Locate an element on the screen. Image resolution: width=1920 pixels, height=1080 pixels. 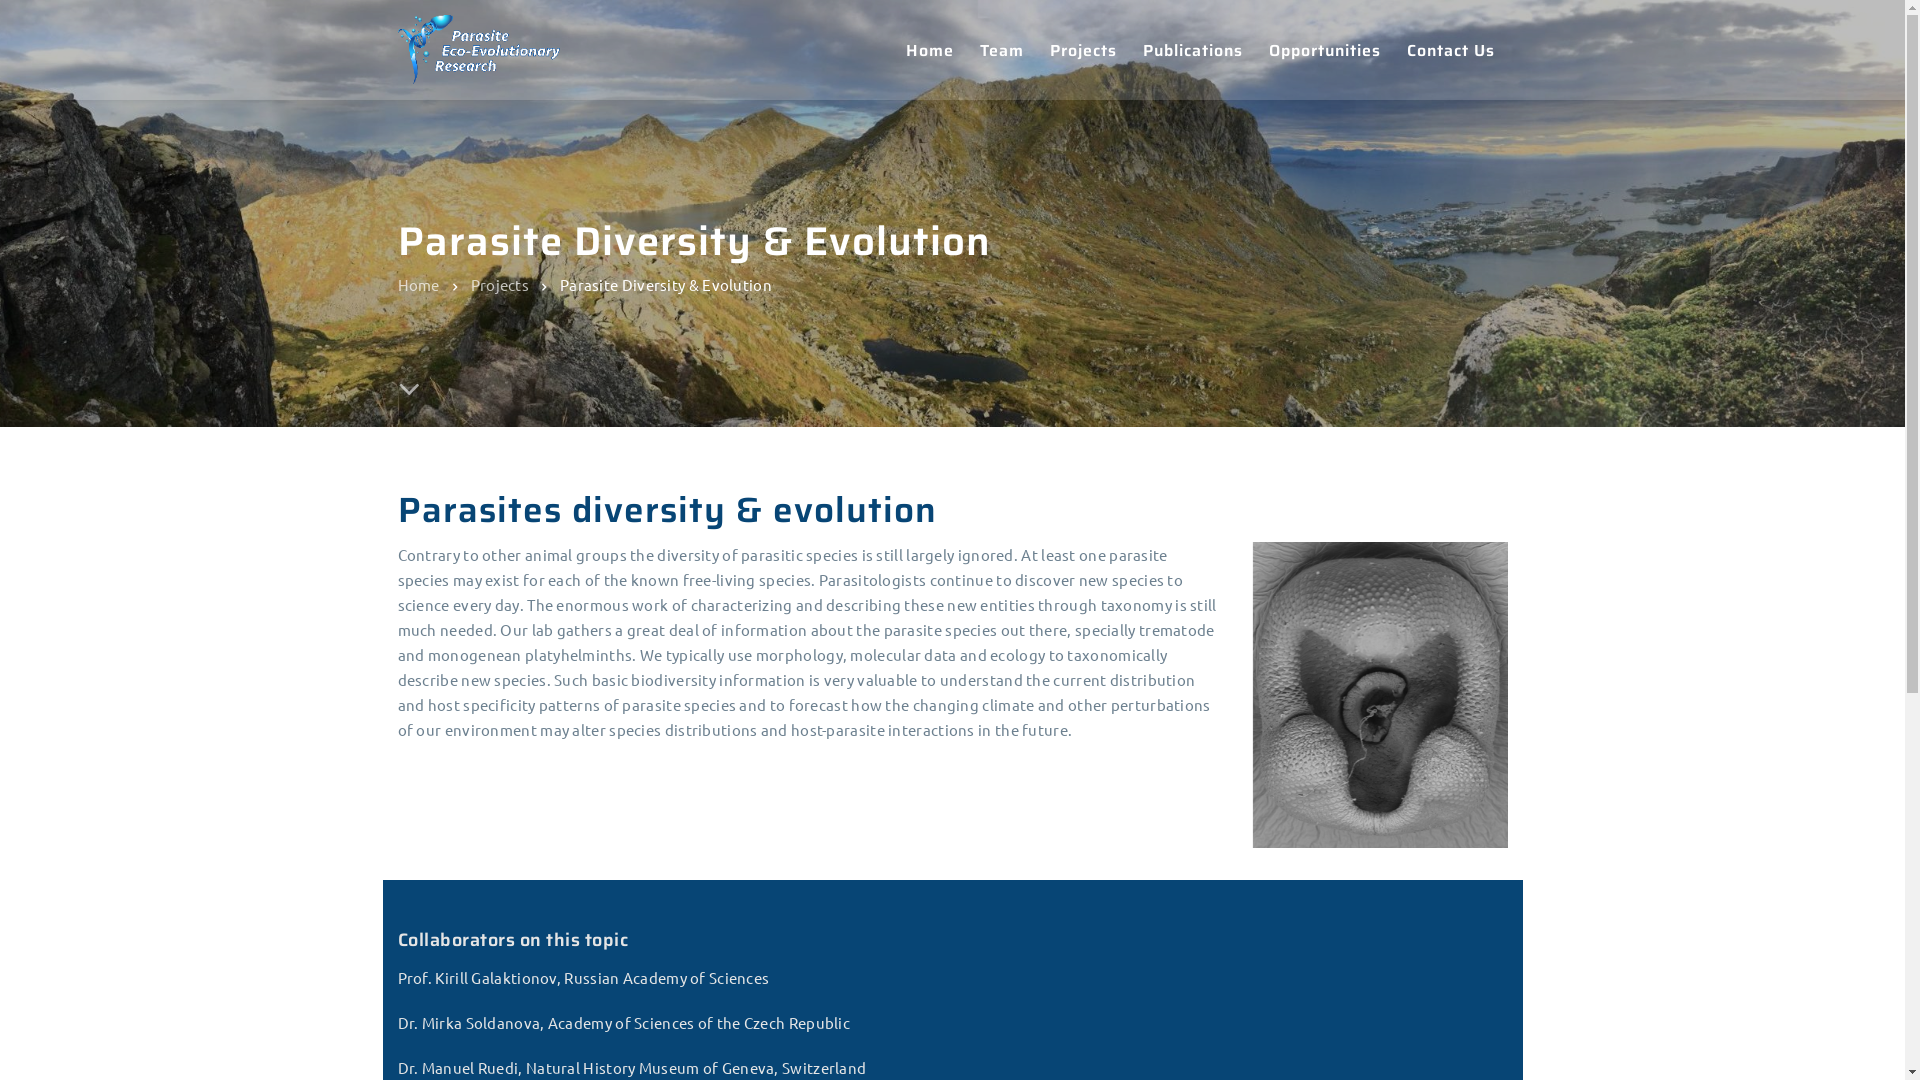
Home is located at coordinates (929, 50).